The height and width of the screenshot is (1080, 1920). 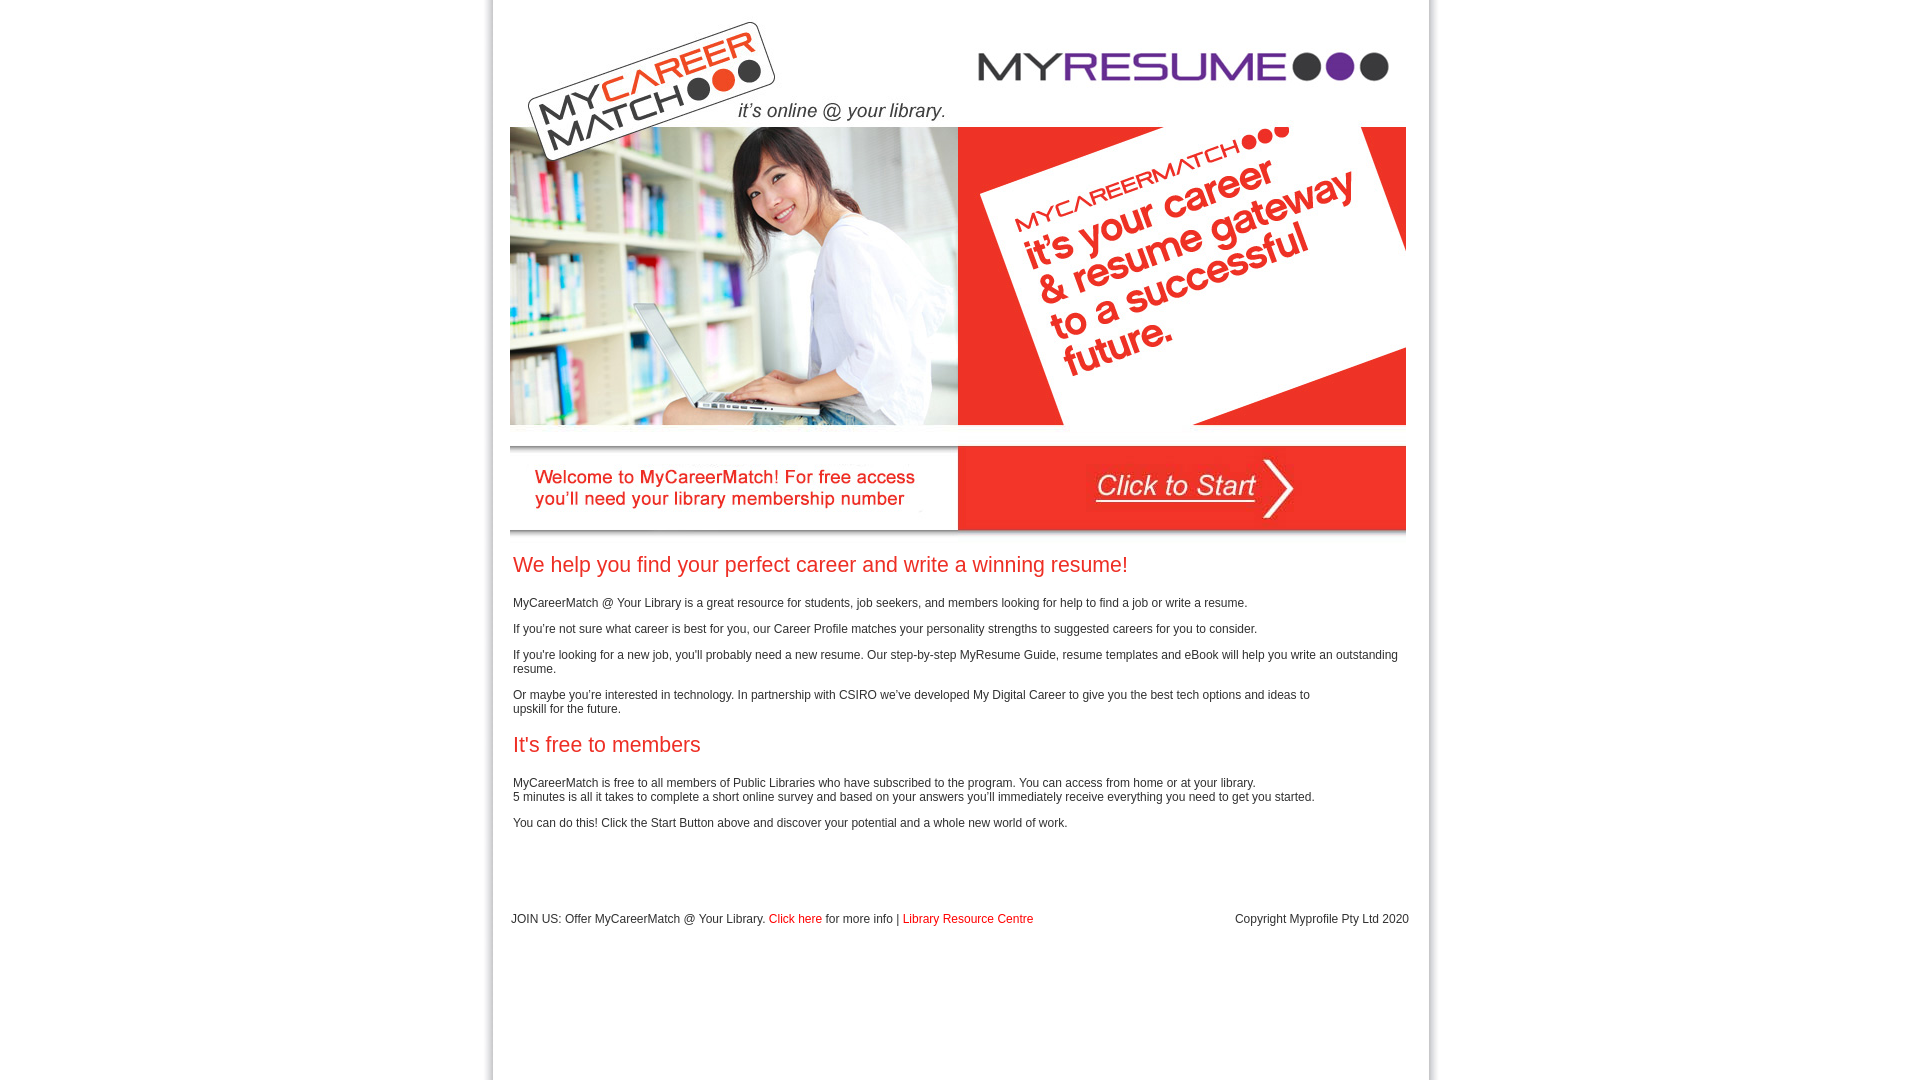 I want to click on Library Resource Centre, so click(x=968, y=919).